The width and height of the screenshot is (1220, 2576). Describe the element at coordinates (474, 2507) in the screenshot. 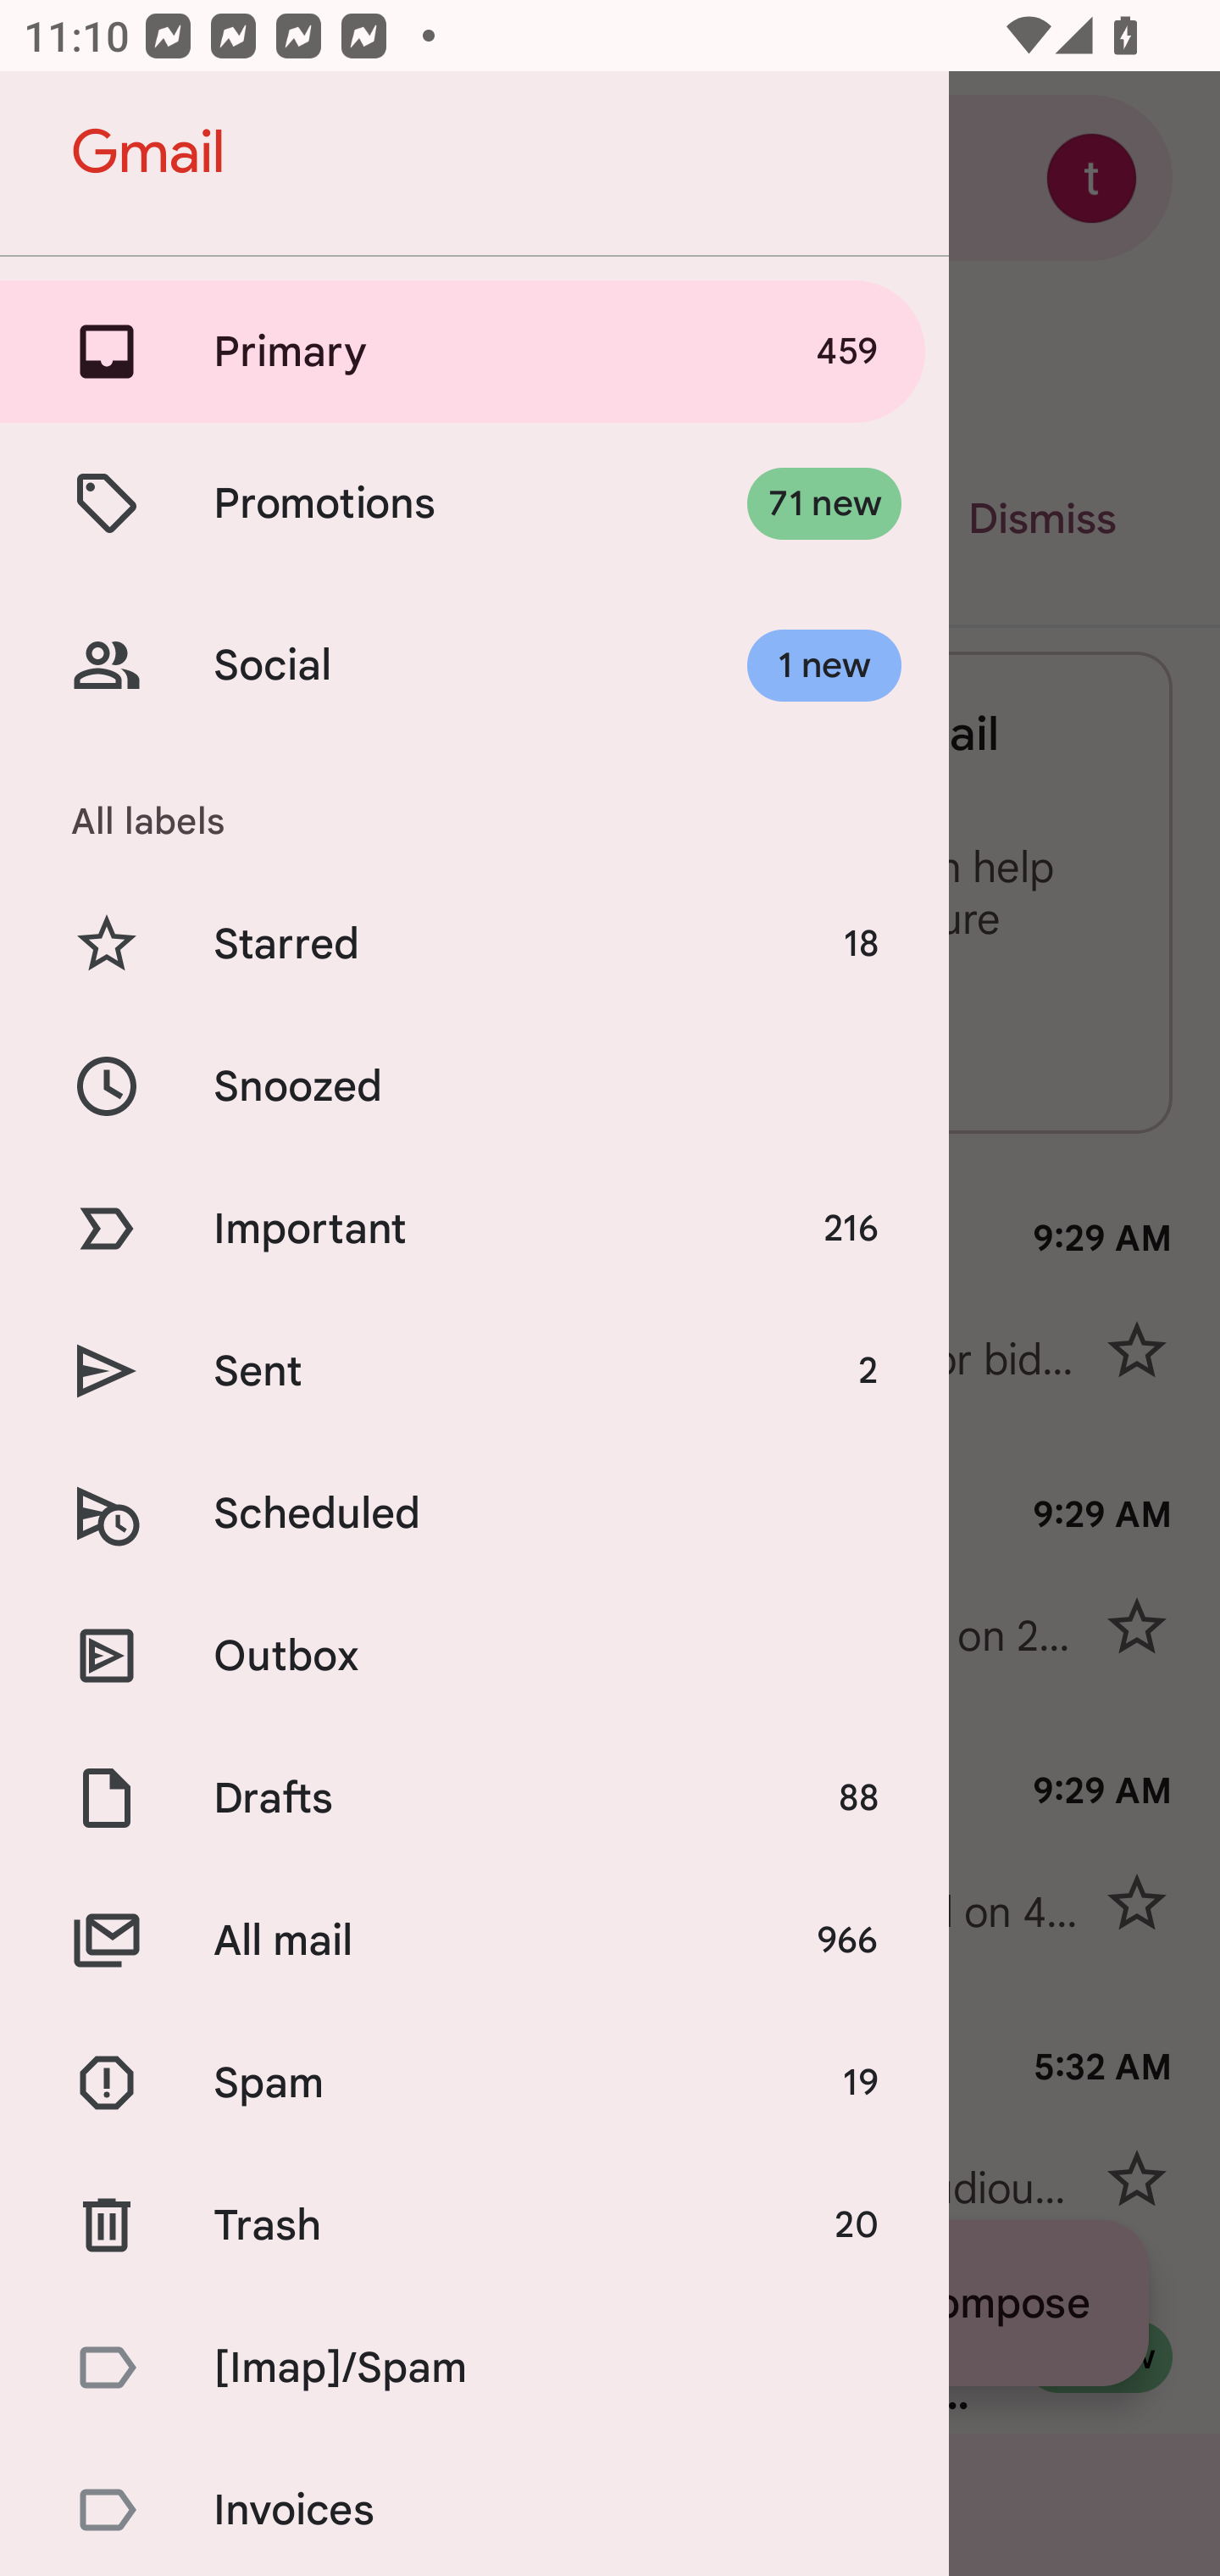

I see `Invoices` at that location.